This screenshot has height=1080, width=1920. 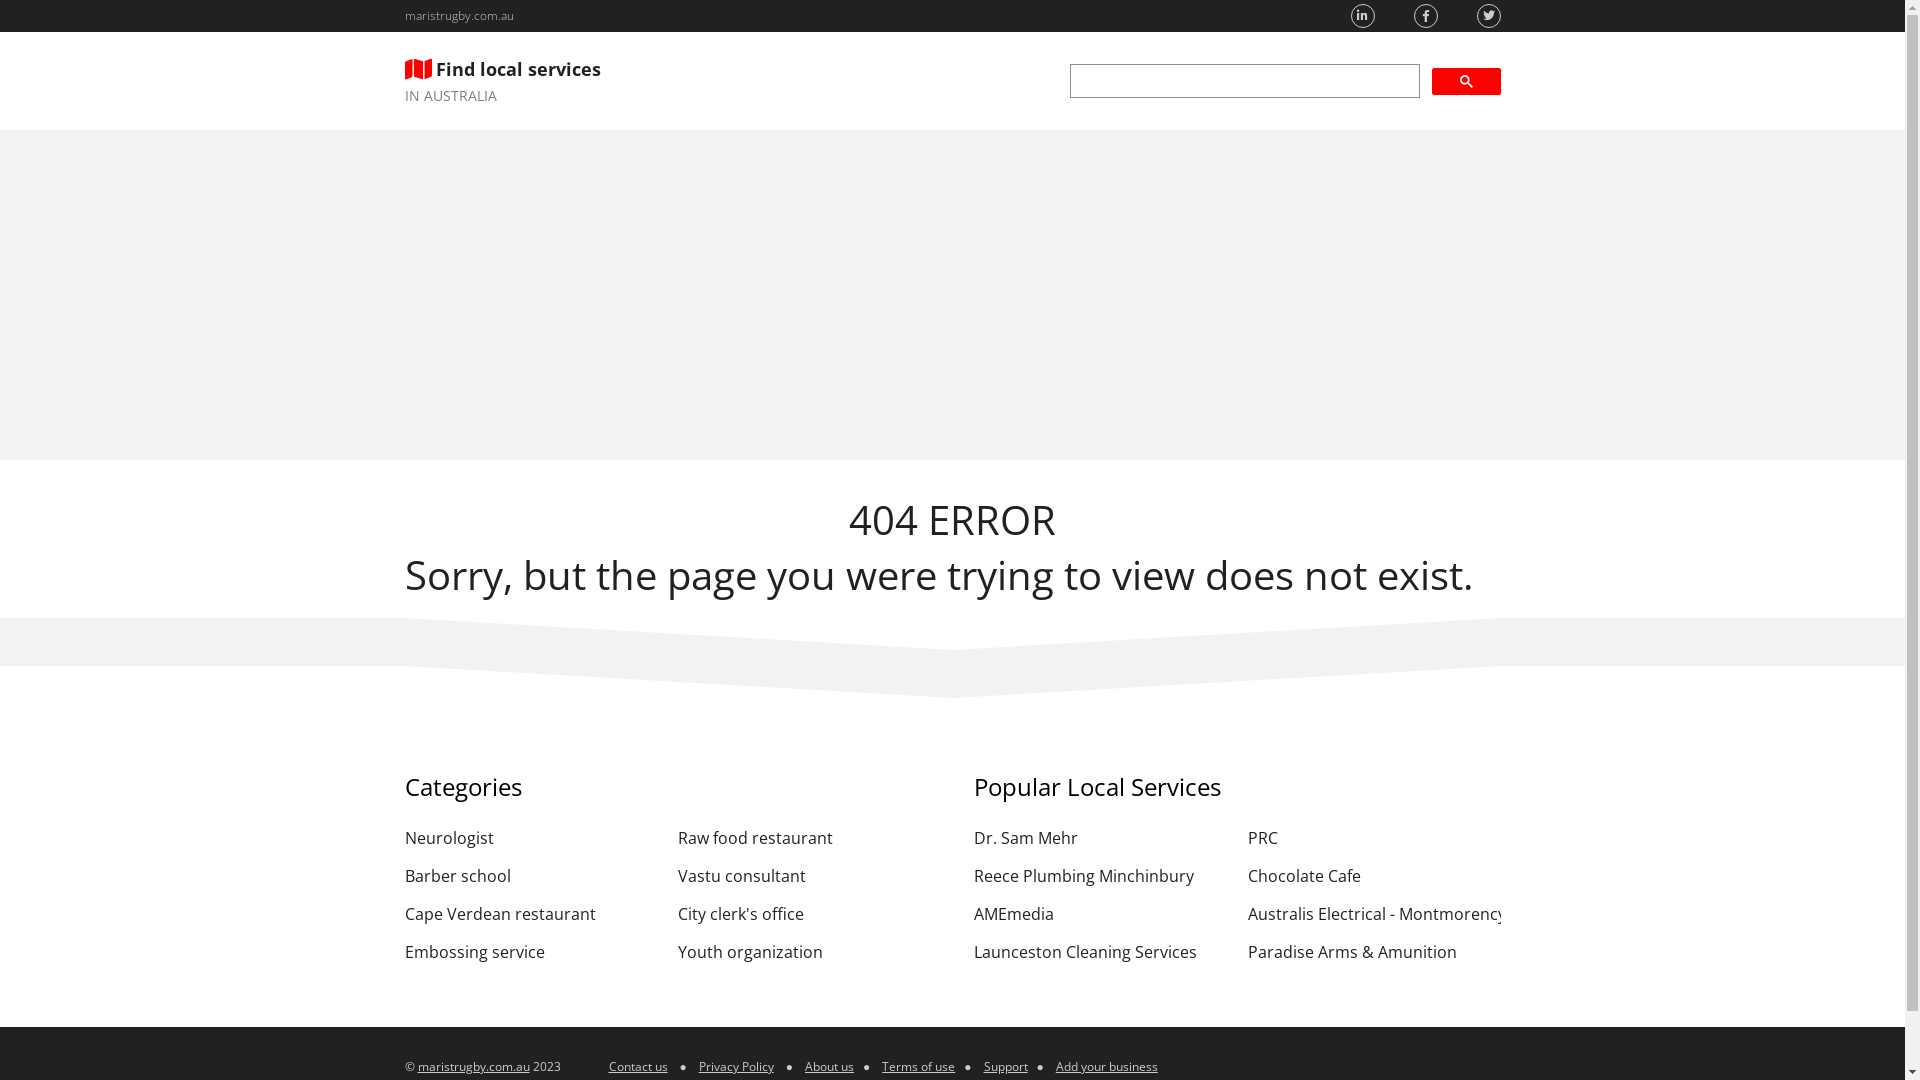 What do you see at coordinates (1374, 914) in the screenshot?
I see `Australis Electrical - Montmorency` at bounding box center [1374, 914].